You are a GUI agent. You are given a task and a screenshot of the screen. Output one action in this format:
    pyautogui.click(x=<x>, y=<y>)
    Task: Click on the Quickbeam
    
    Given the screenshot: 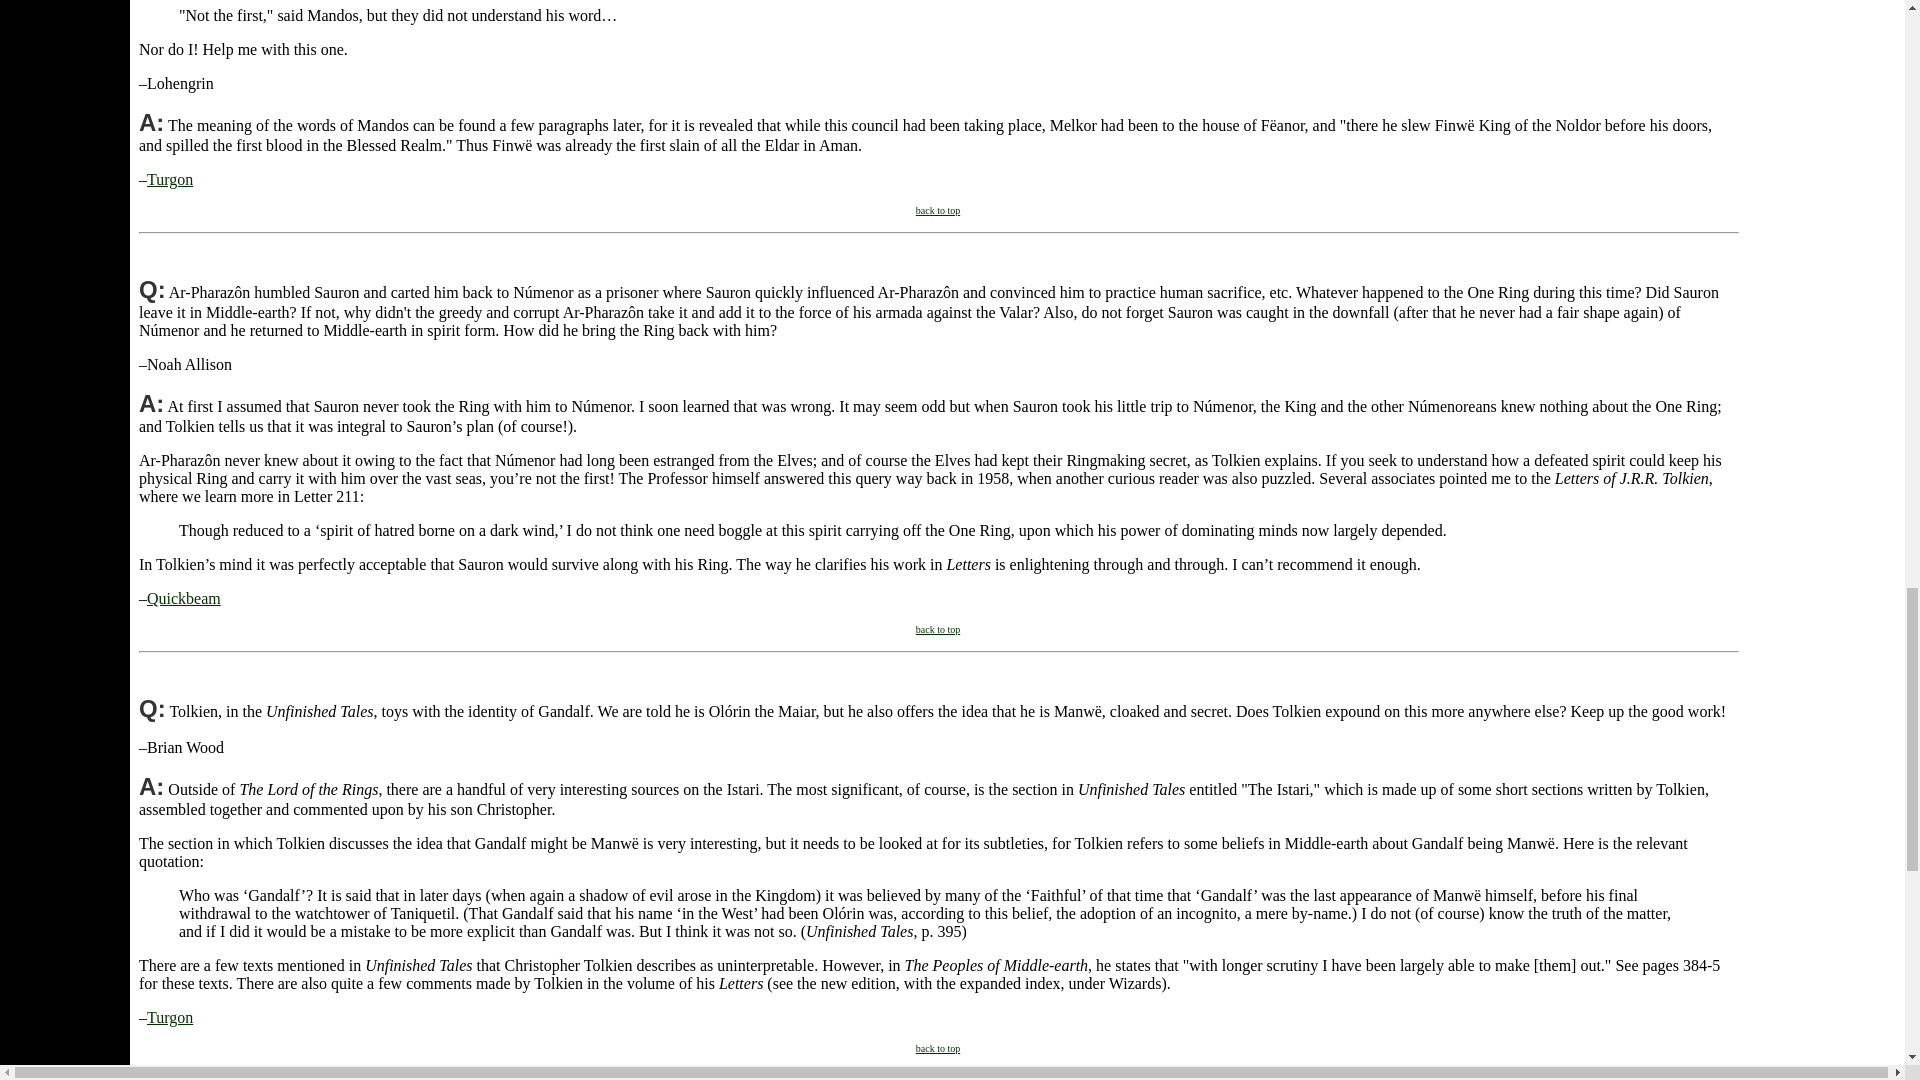 What is the action you would take?
    pyautogui.click(x=184, y=598)
    